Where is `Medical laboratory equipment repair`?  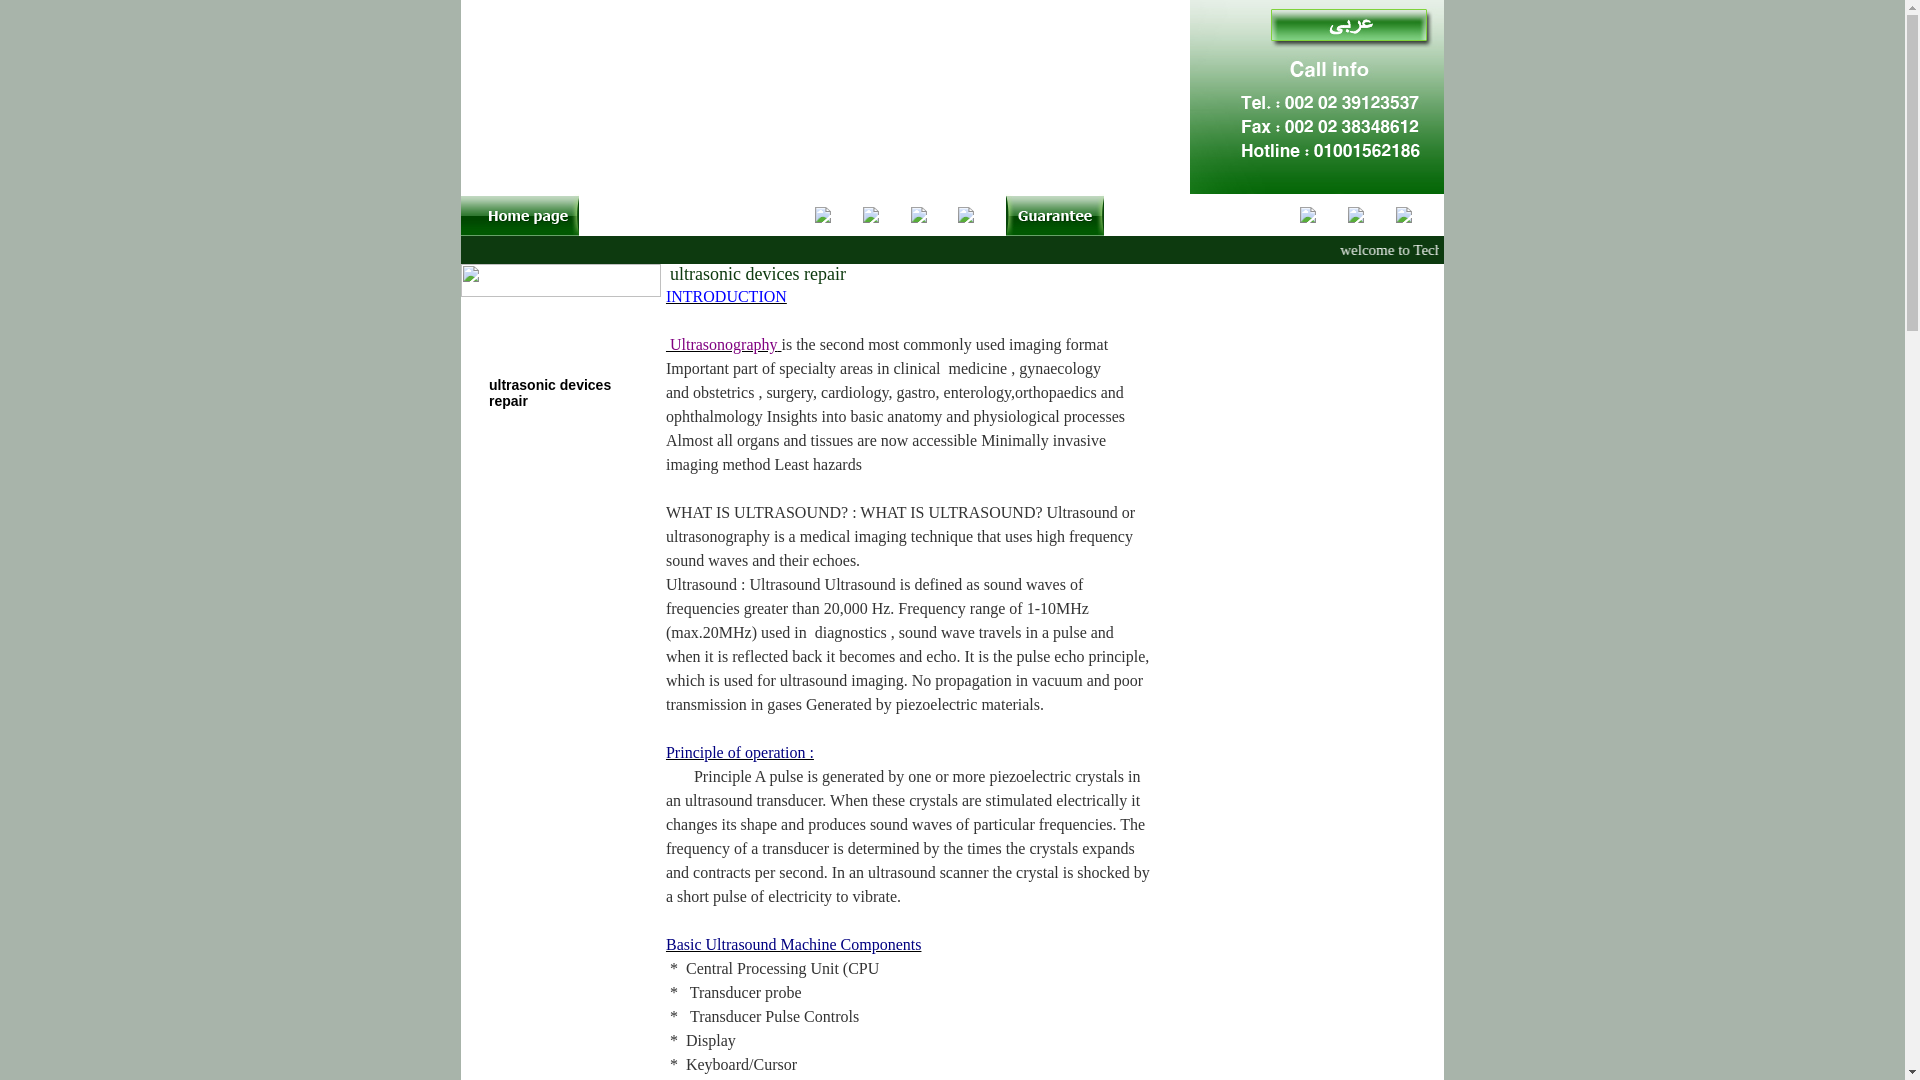
Medical laboratory equipment repair is located at coordinates (550, 509).